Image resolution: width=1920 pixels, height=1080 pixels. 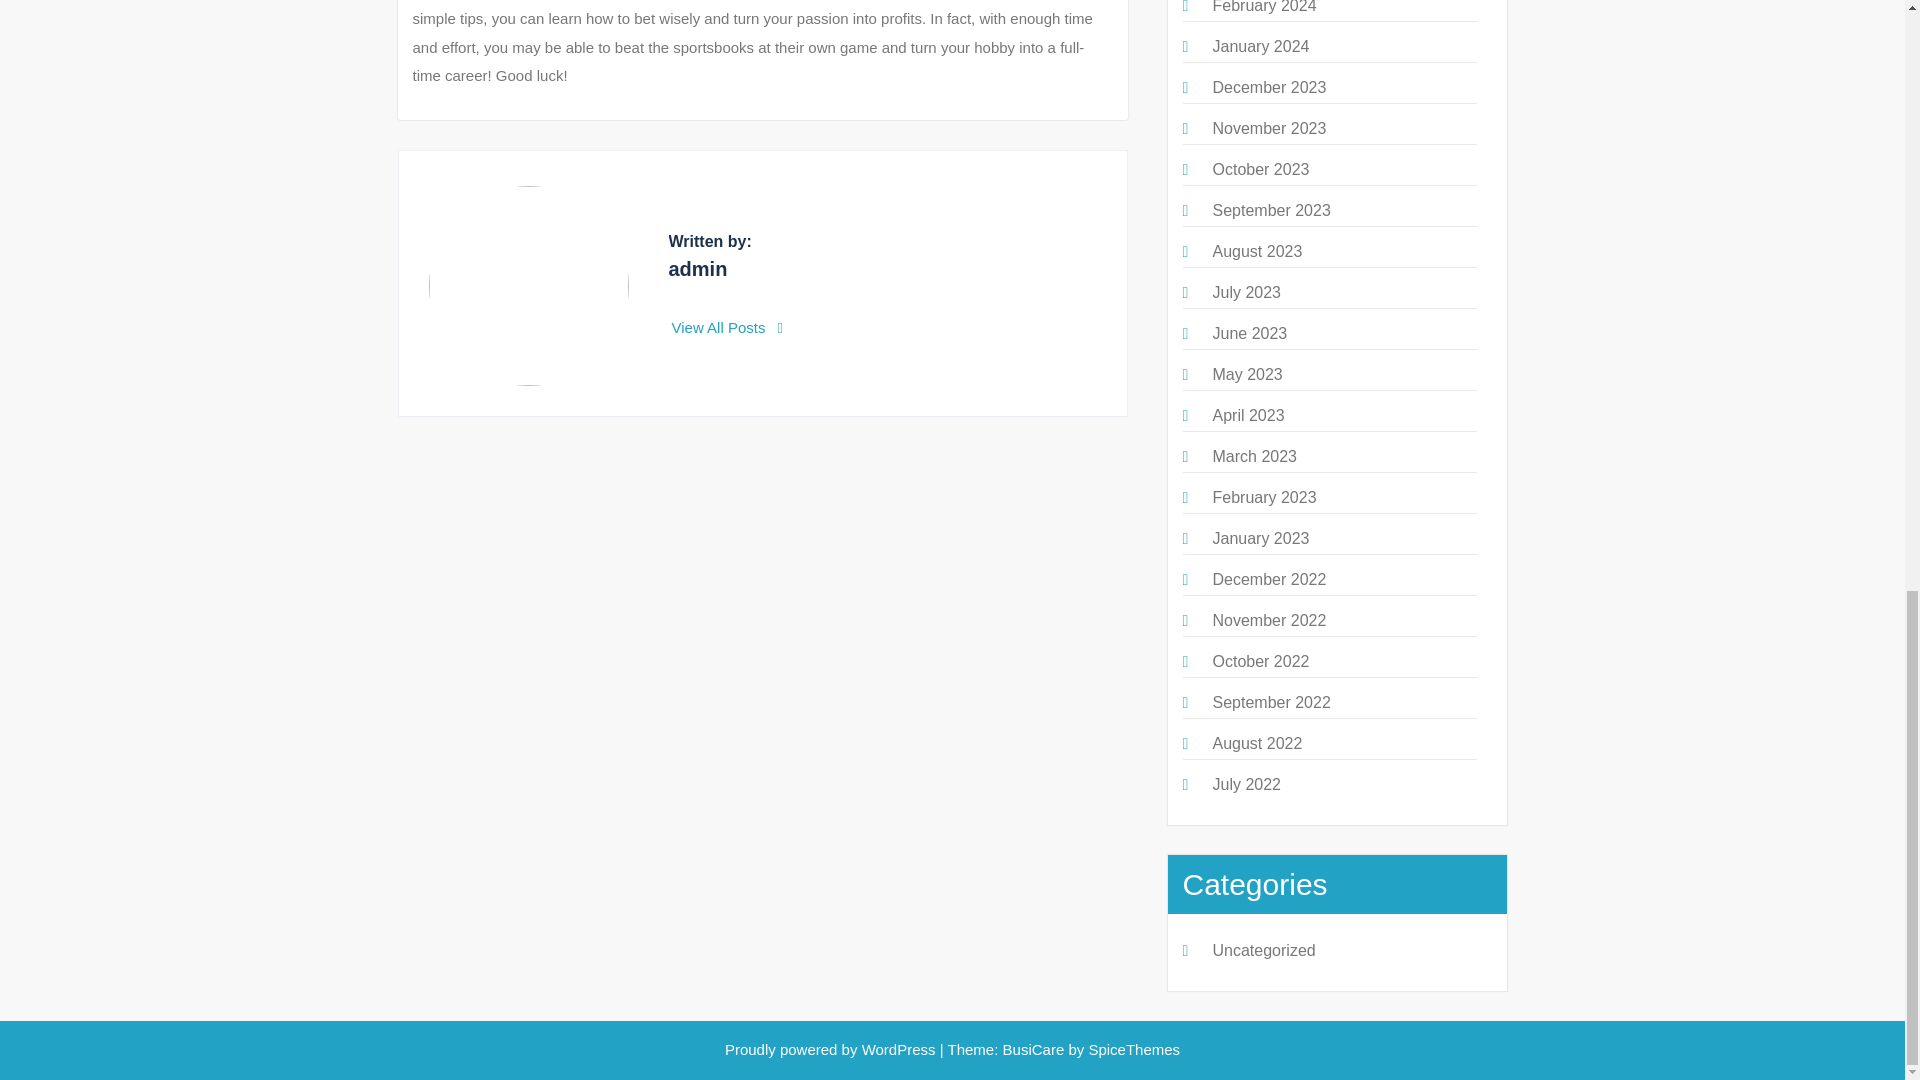 What do you see at coordinates (1263, 950) in the screenshot?
I see `Uncategorized` at bounding box center [1263, 950].